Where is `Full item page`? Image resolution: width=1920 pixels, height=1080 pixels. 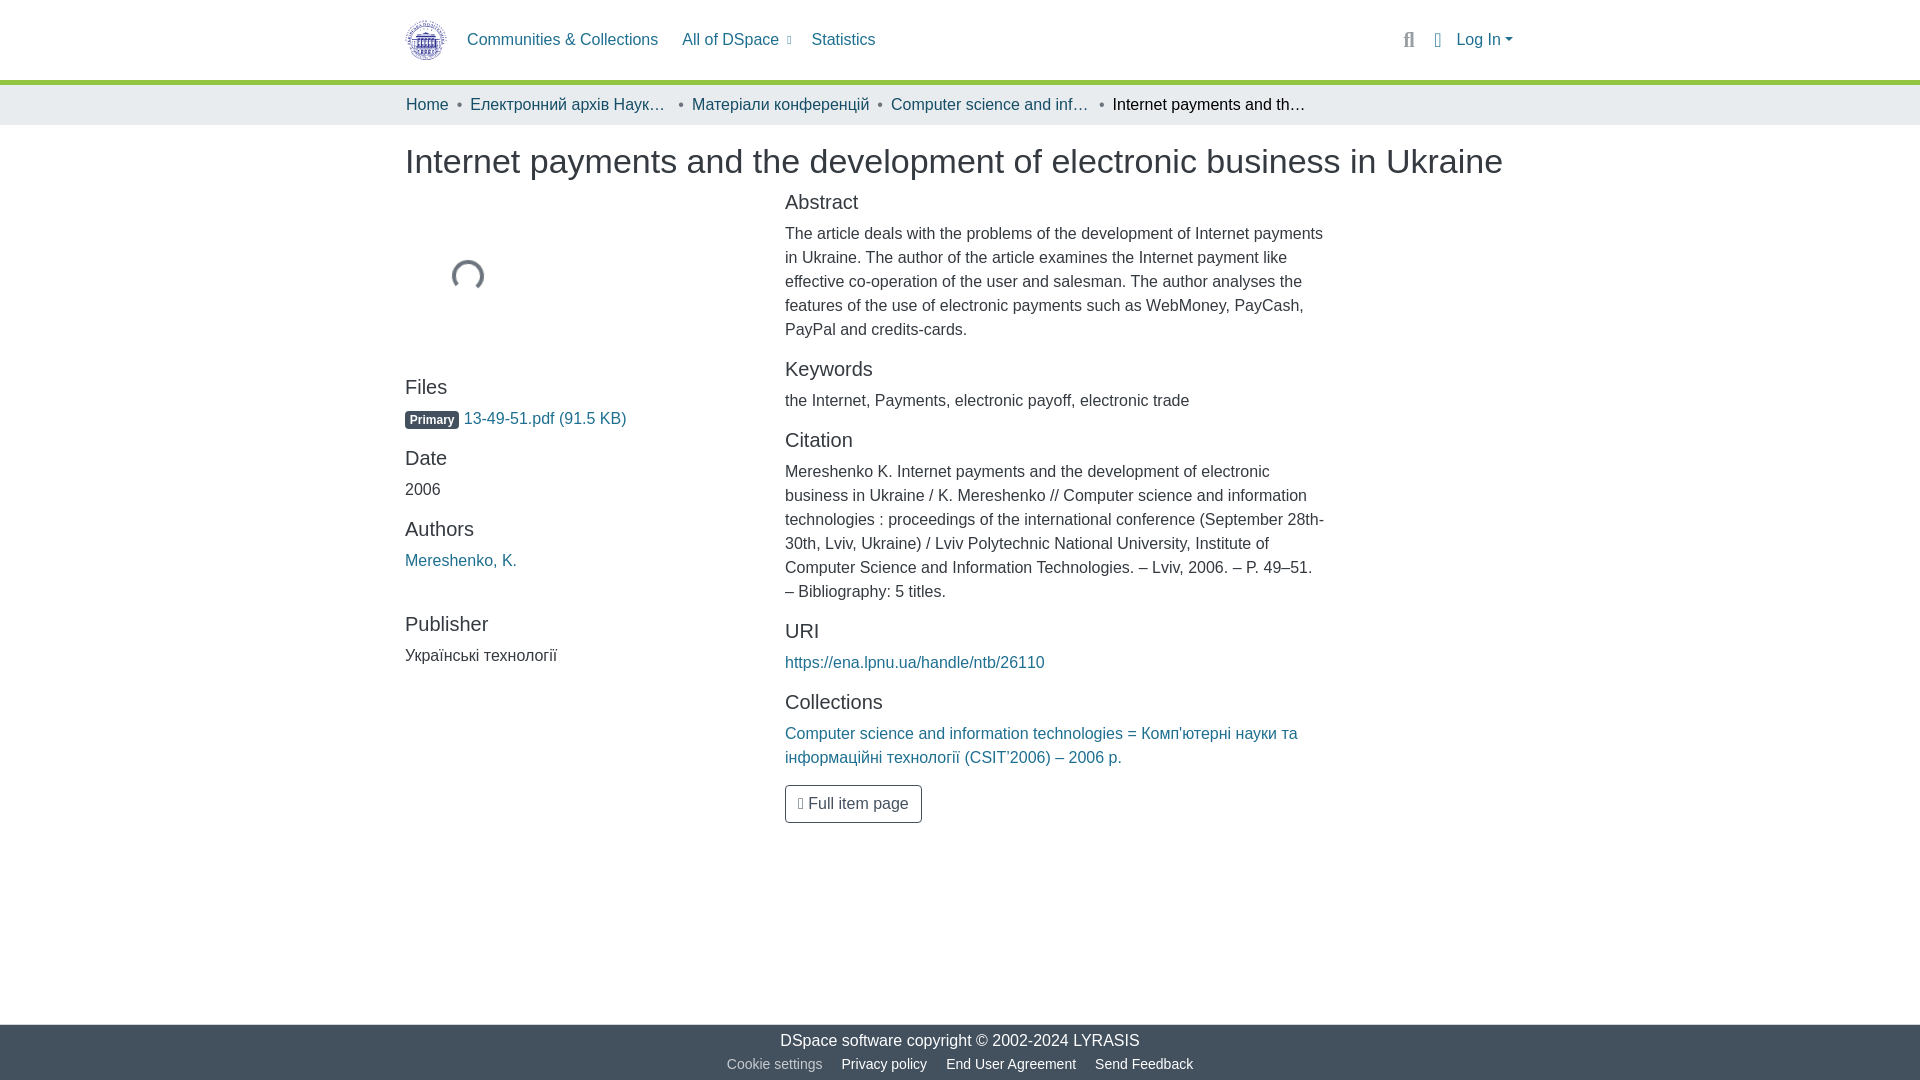 Full item page is located at coordinates (853, 804).